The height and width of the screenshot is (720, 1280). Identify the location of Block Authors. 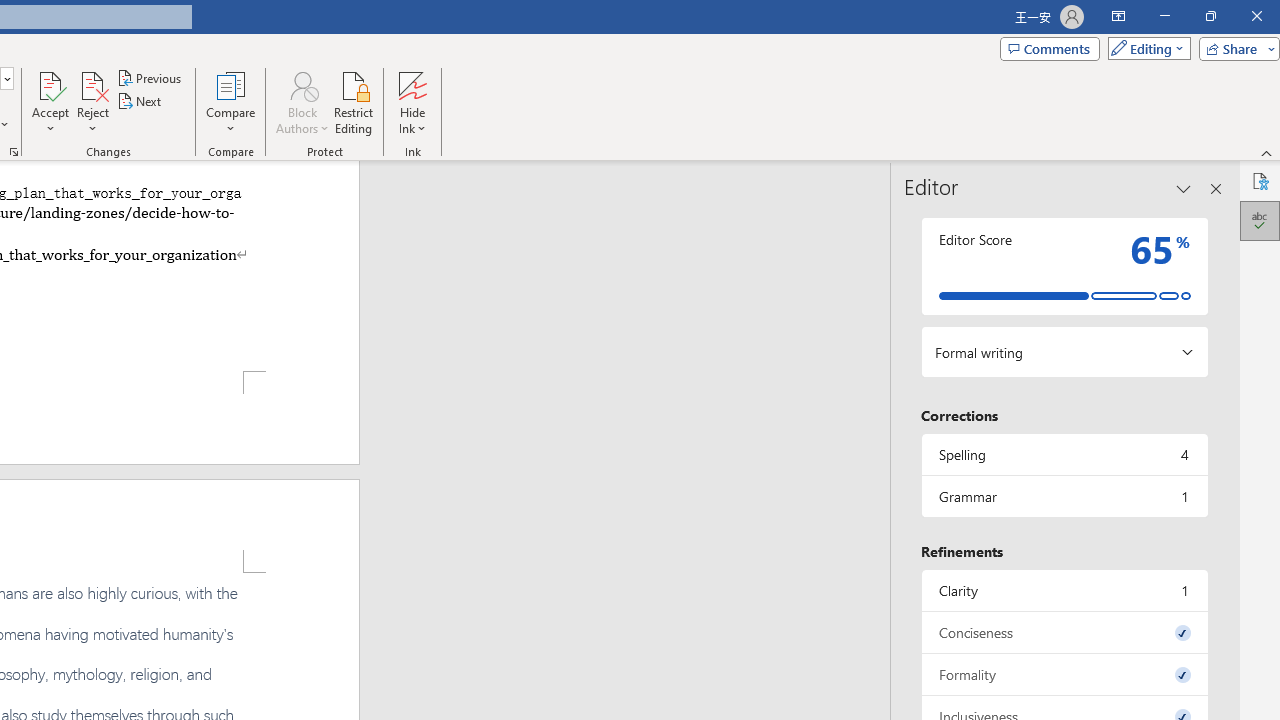
(302, 102).